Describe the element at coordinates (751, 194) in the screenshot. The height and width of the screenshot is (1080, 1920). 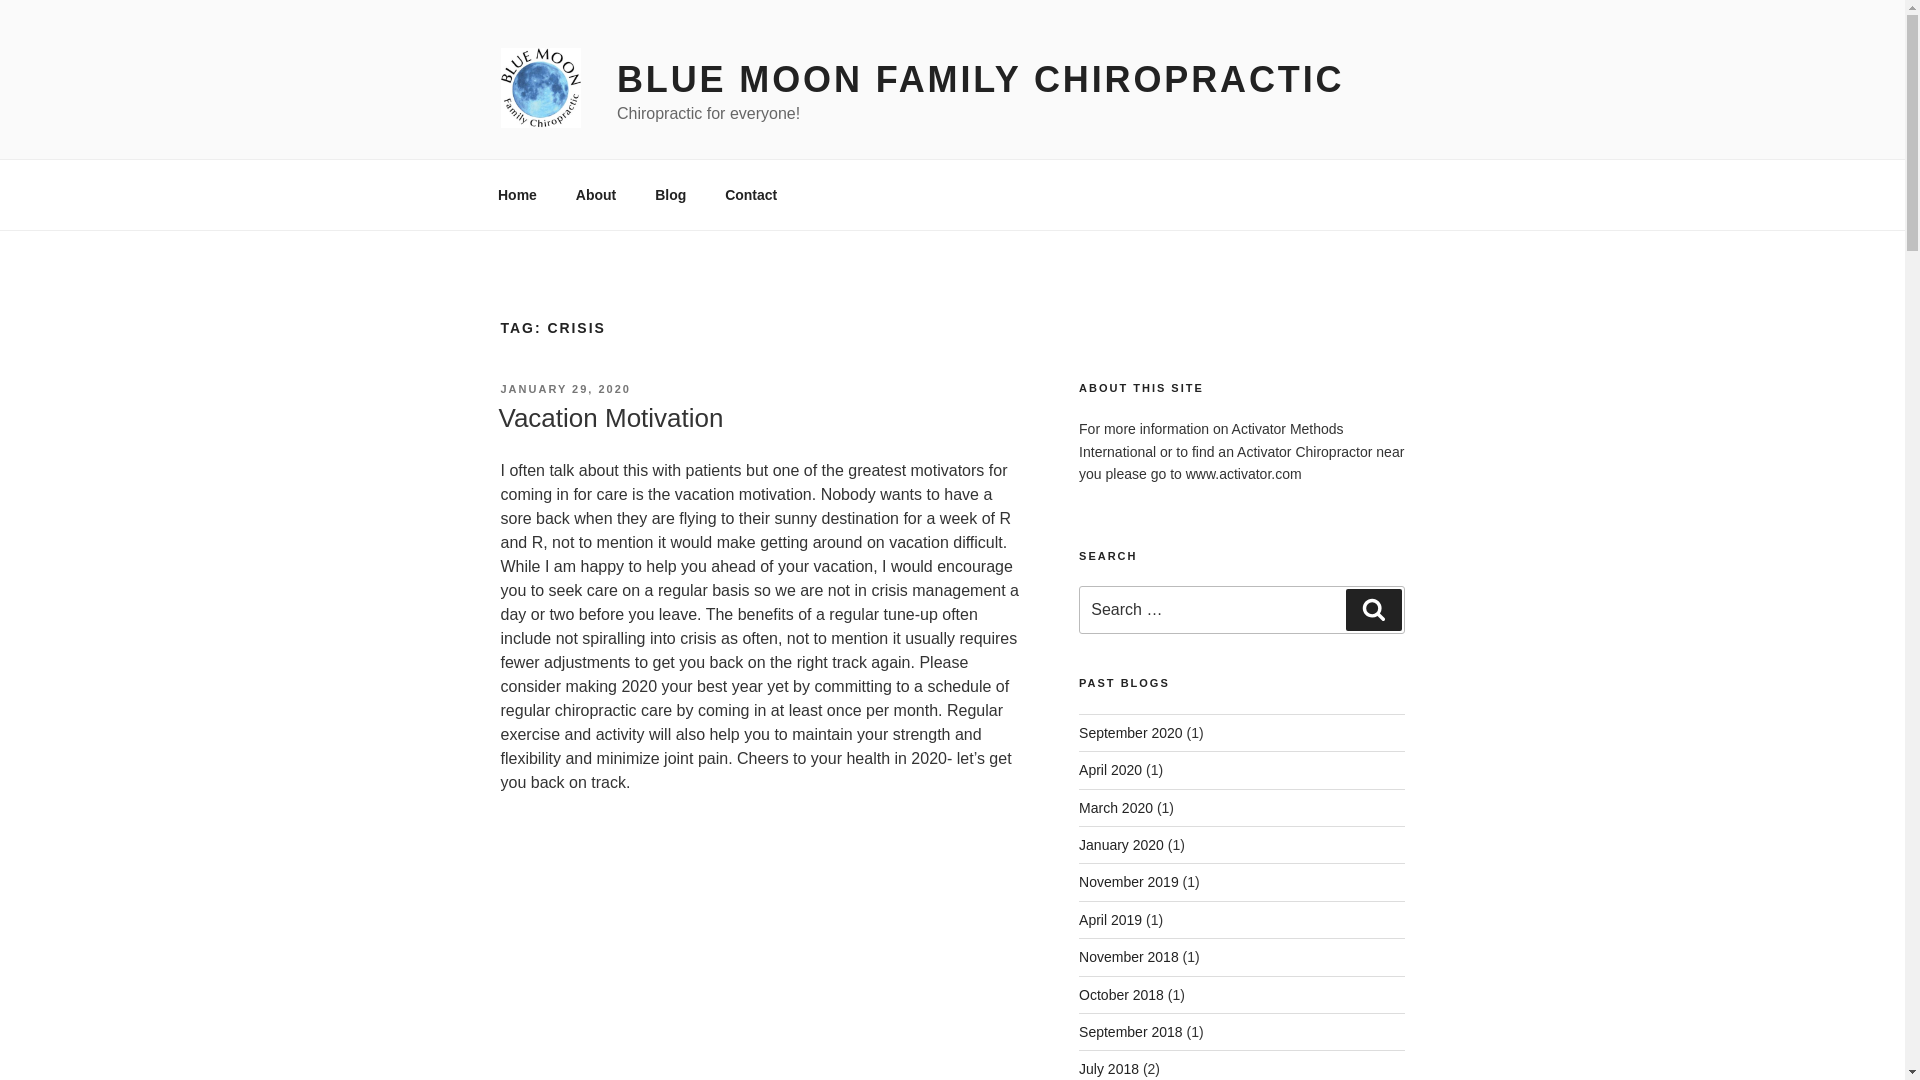
I see `Contact` at that location.